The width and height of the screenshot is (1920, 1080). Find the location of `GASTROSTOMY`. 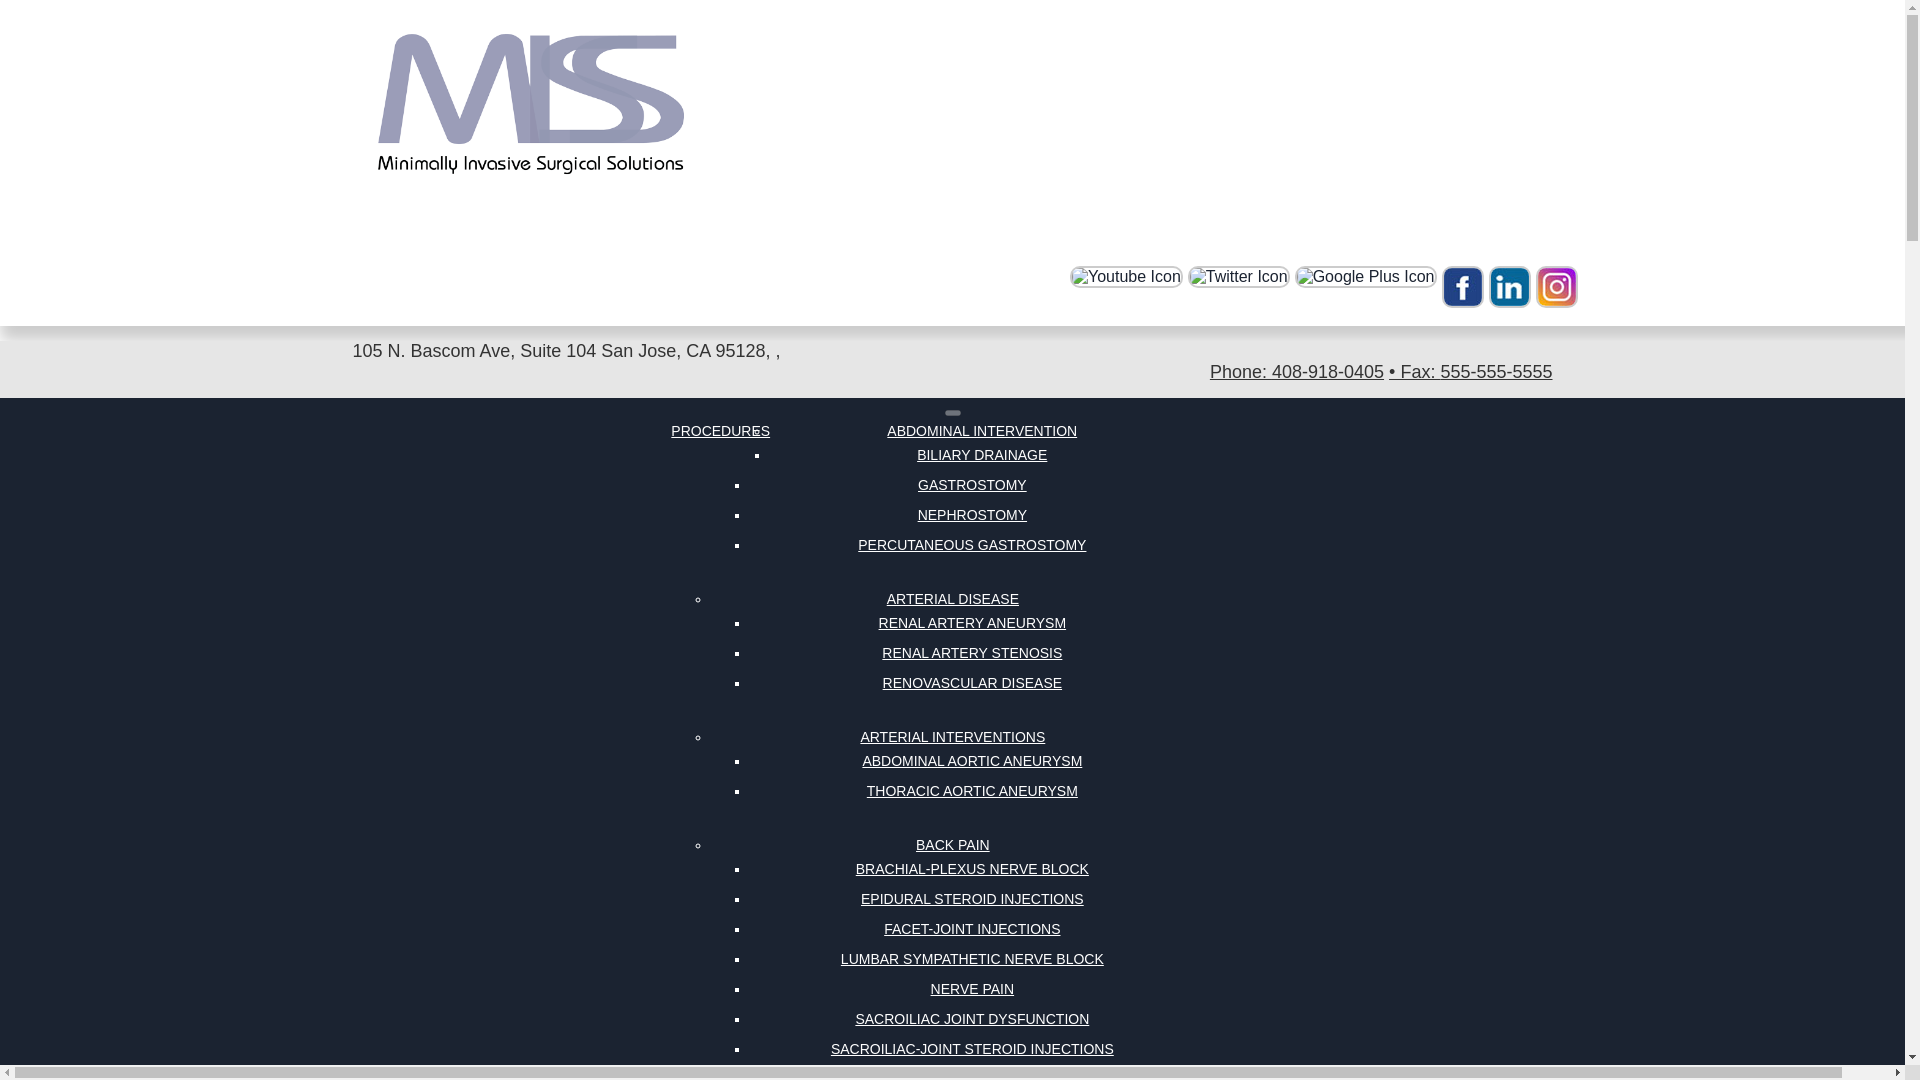

GASTROSTOMY is located at coordinates (972, 484).